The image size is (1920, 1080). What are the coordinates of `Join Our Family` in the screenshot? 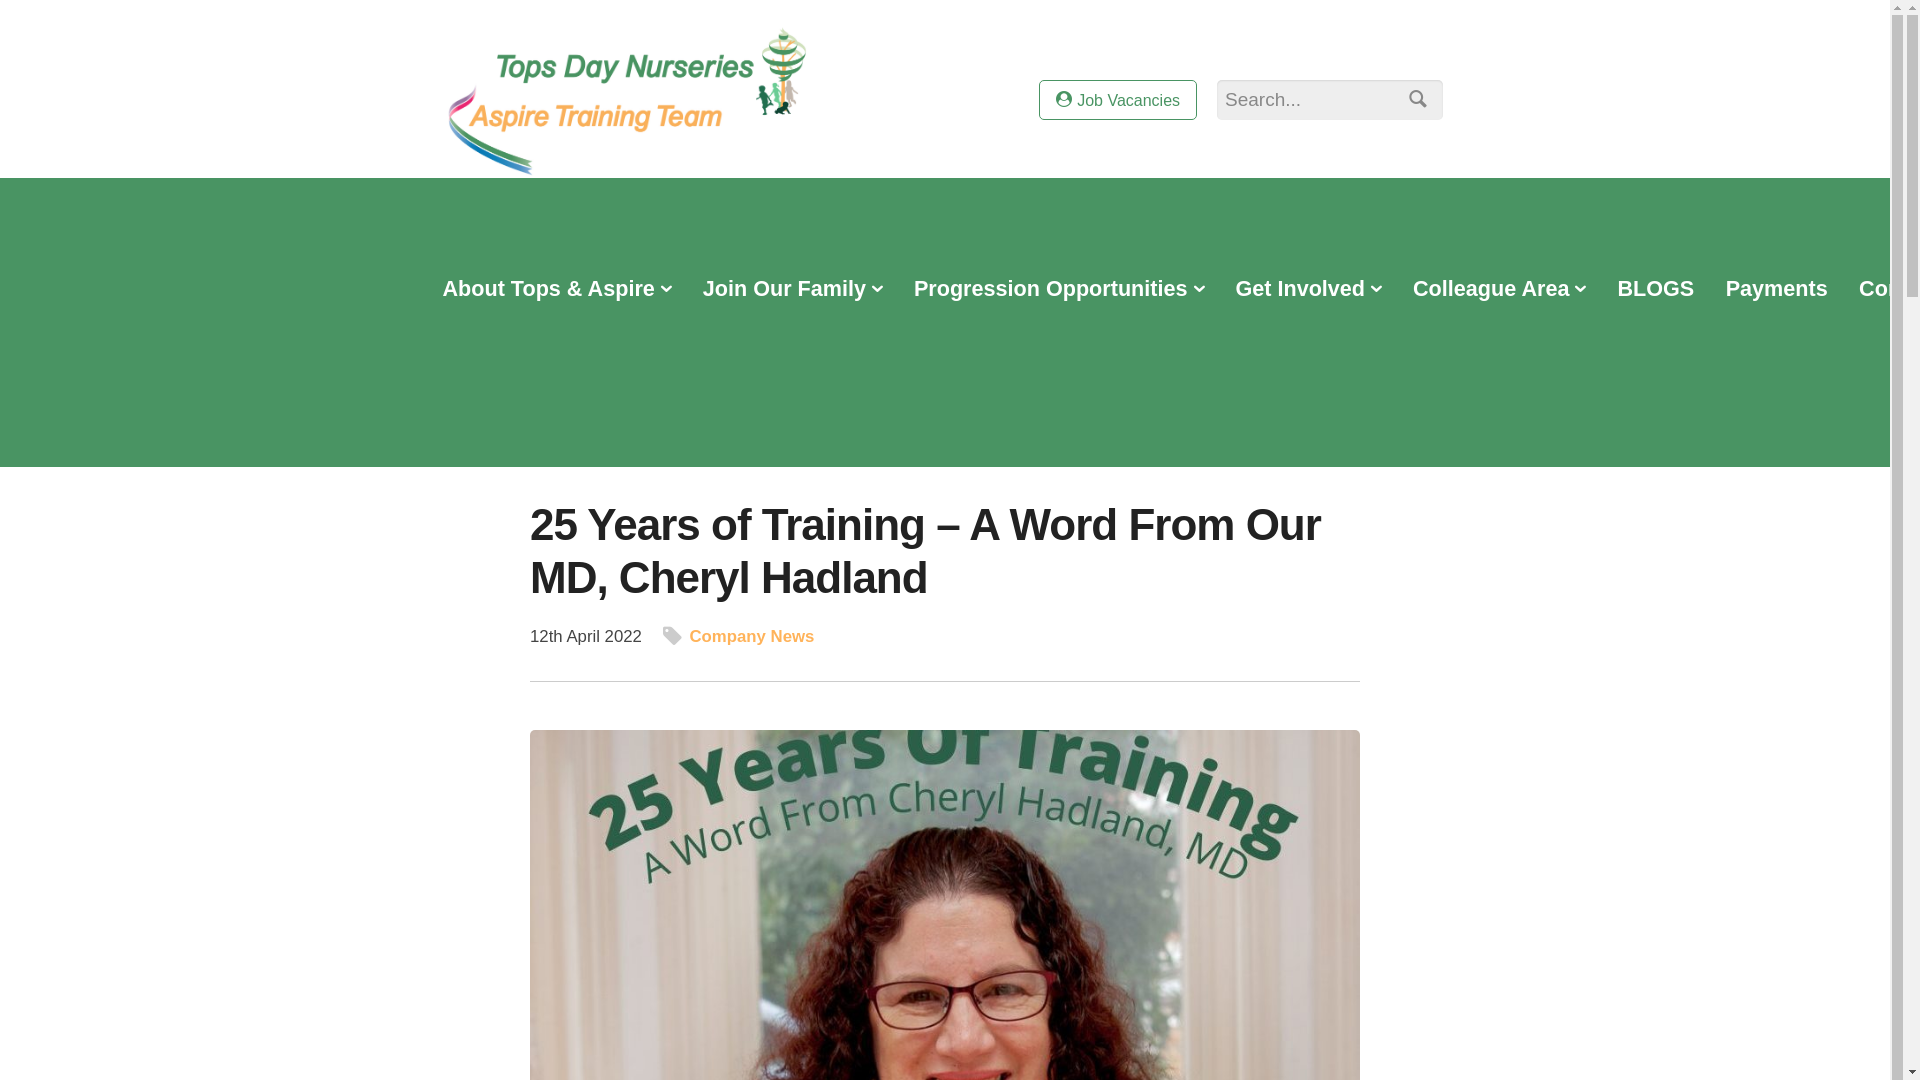 It's located at (792, 290).